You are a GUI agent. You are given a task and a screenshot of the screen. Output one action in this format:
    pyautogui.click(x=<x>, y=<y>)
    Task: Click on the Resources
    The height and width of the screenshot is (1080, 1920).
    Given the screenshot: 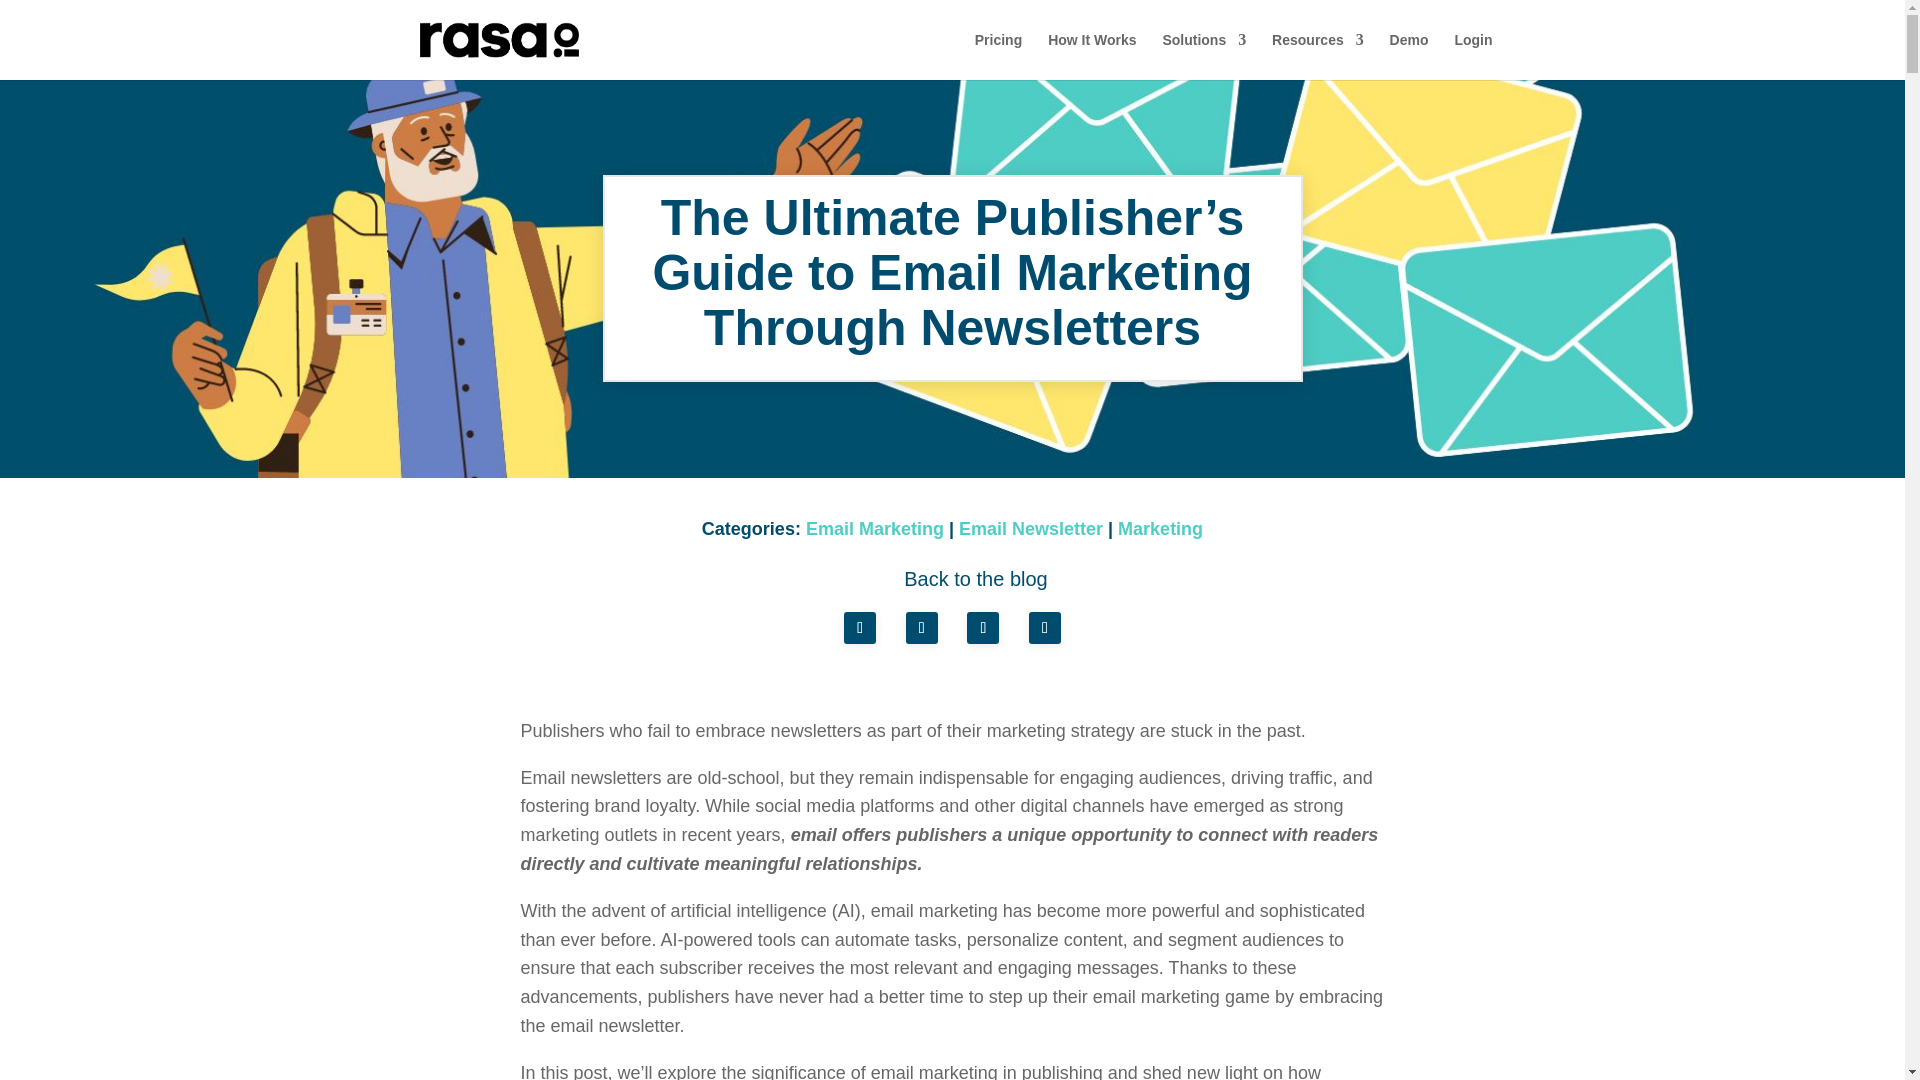 What is the action you would take?
    pyautogui.click(x=1317, y=56)
    